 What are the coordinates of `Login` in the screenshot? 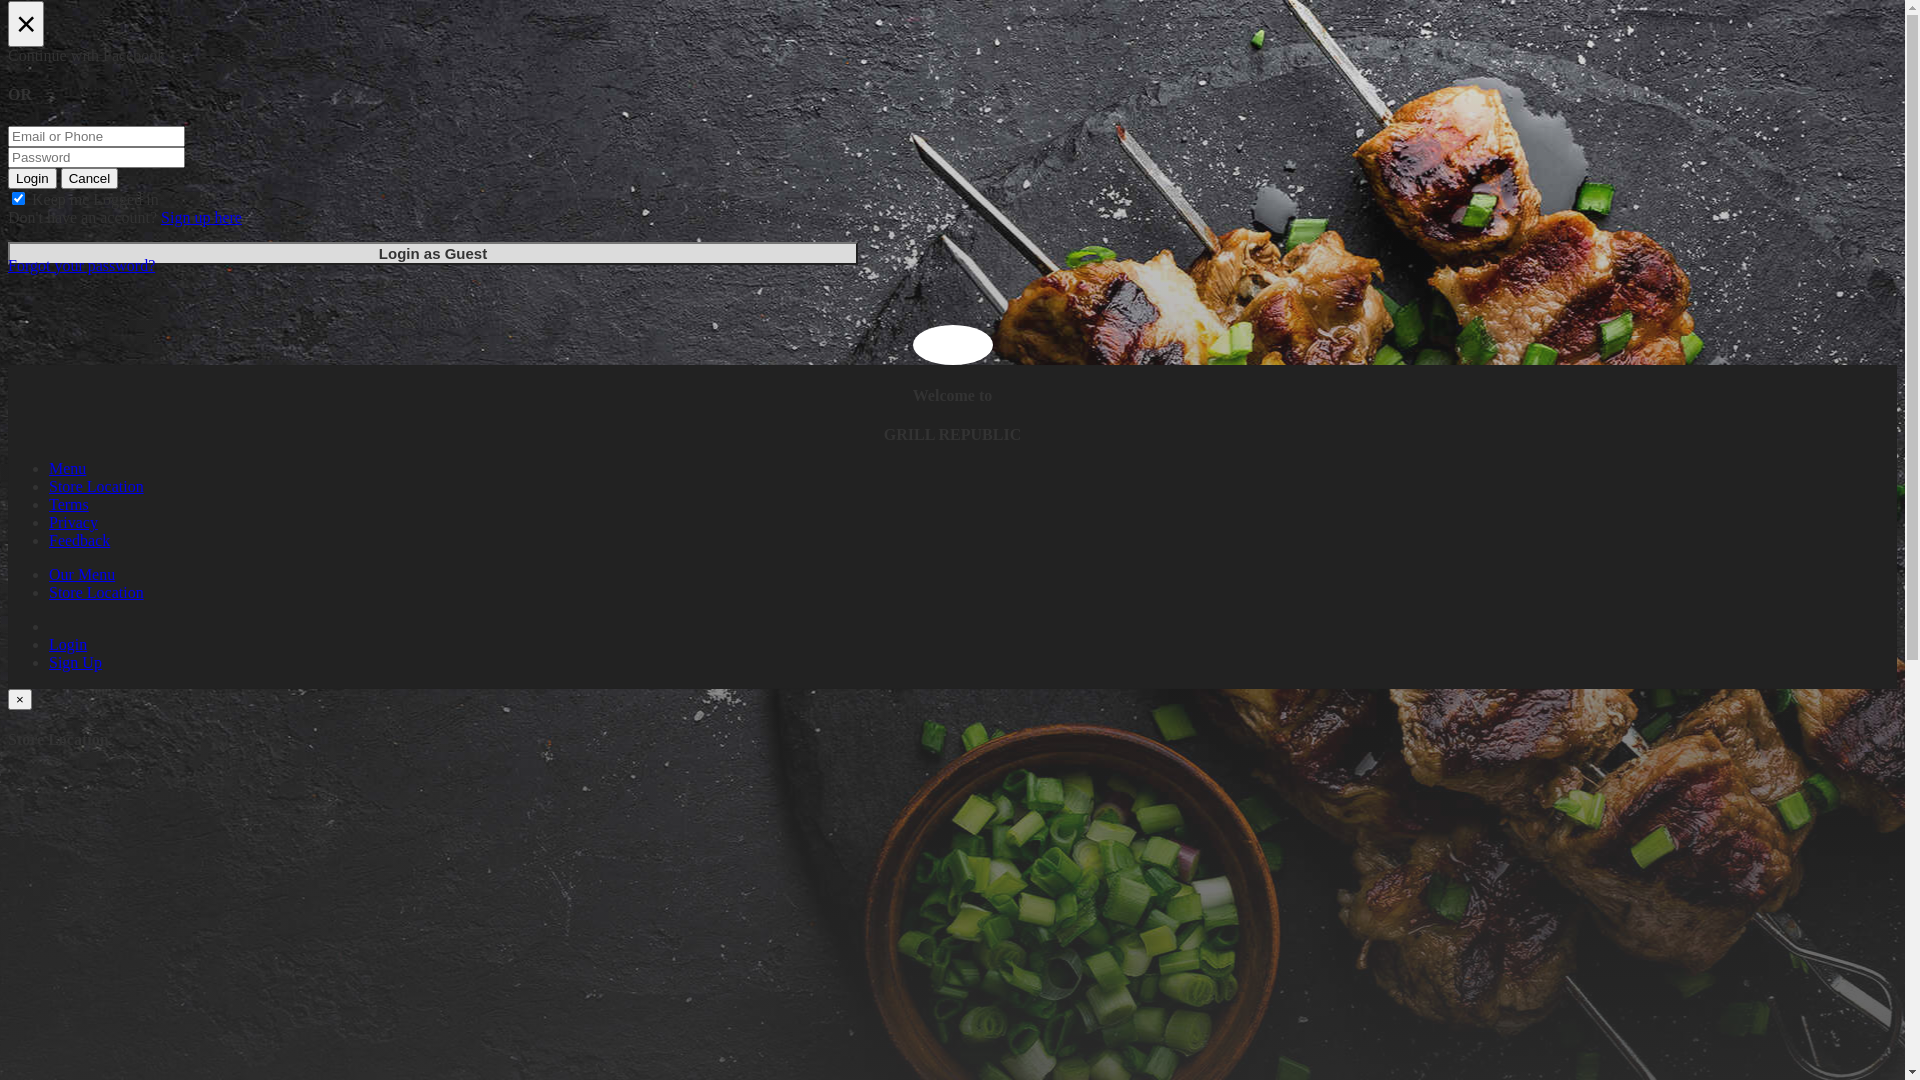 It's located at (68, 644).